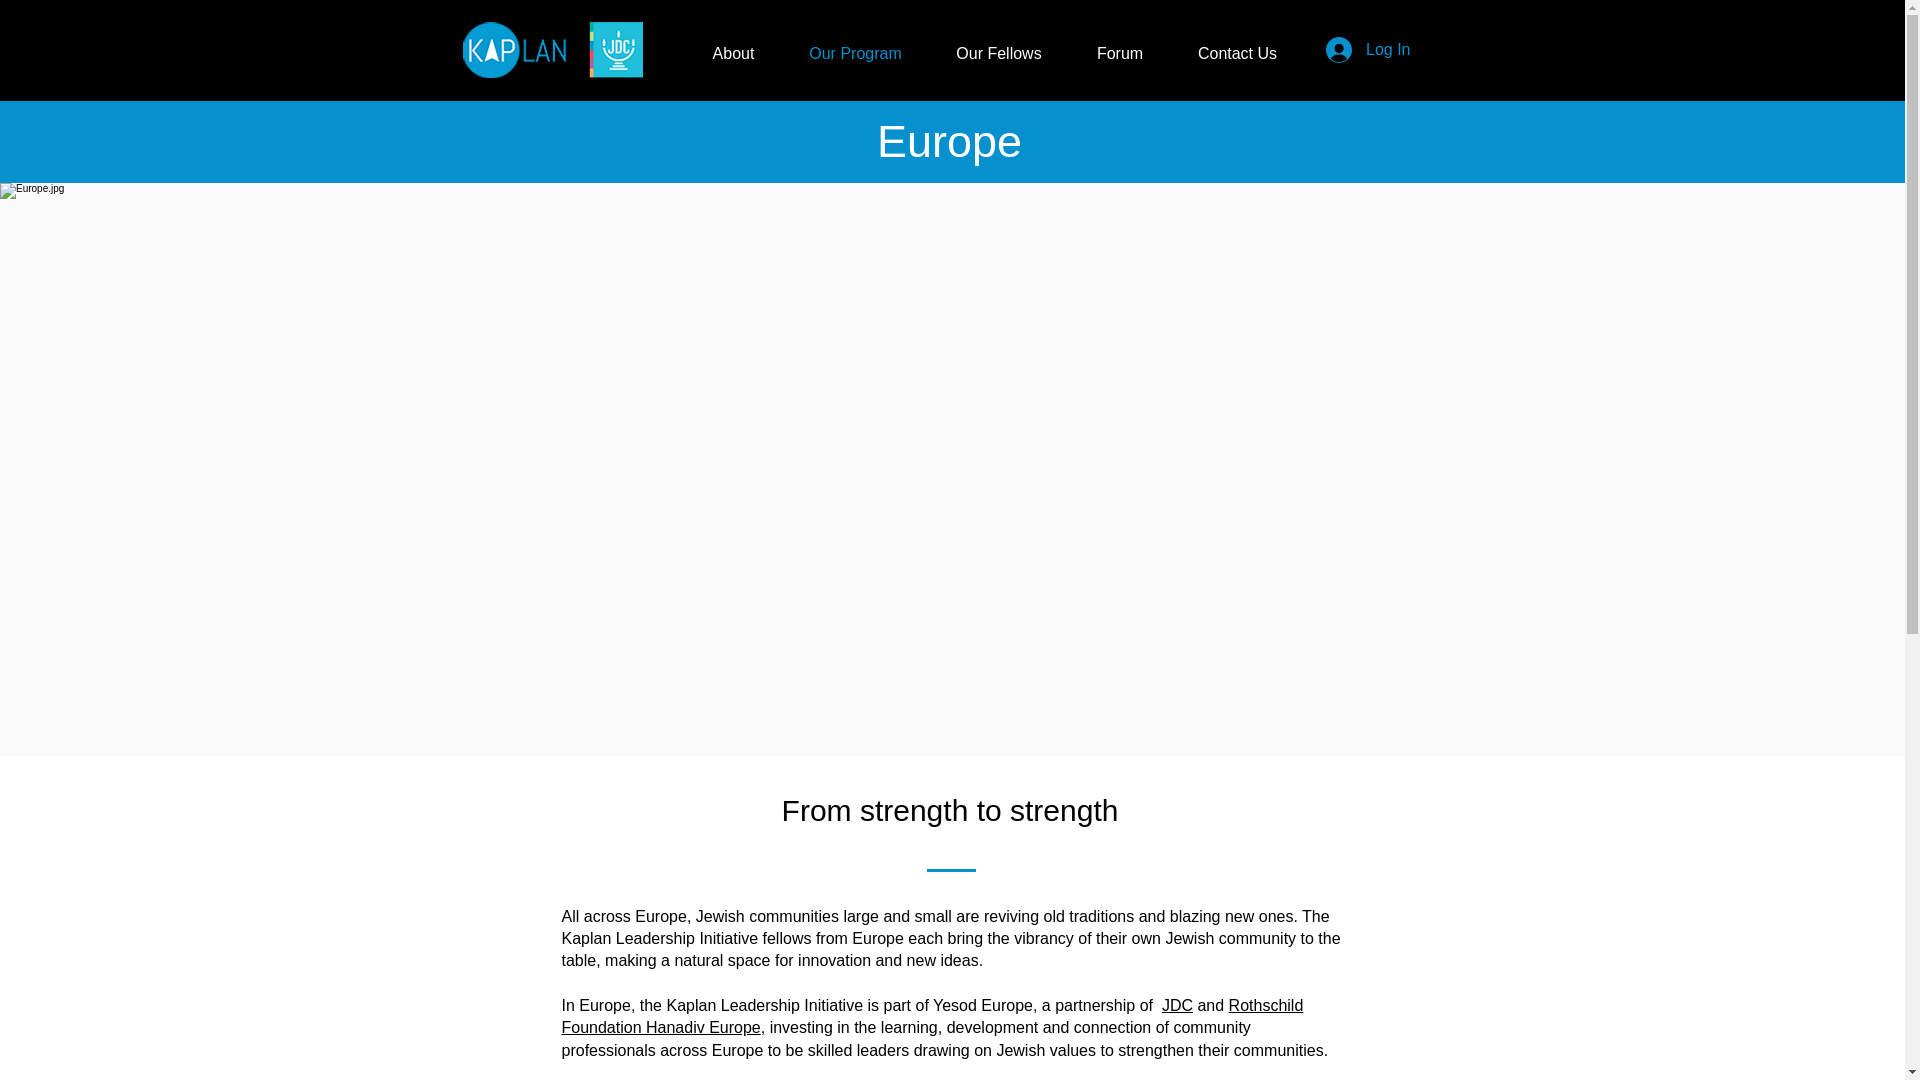  I want to click on Our Fellows, so click(998, 54).